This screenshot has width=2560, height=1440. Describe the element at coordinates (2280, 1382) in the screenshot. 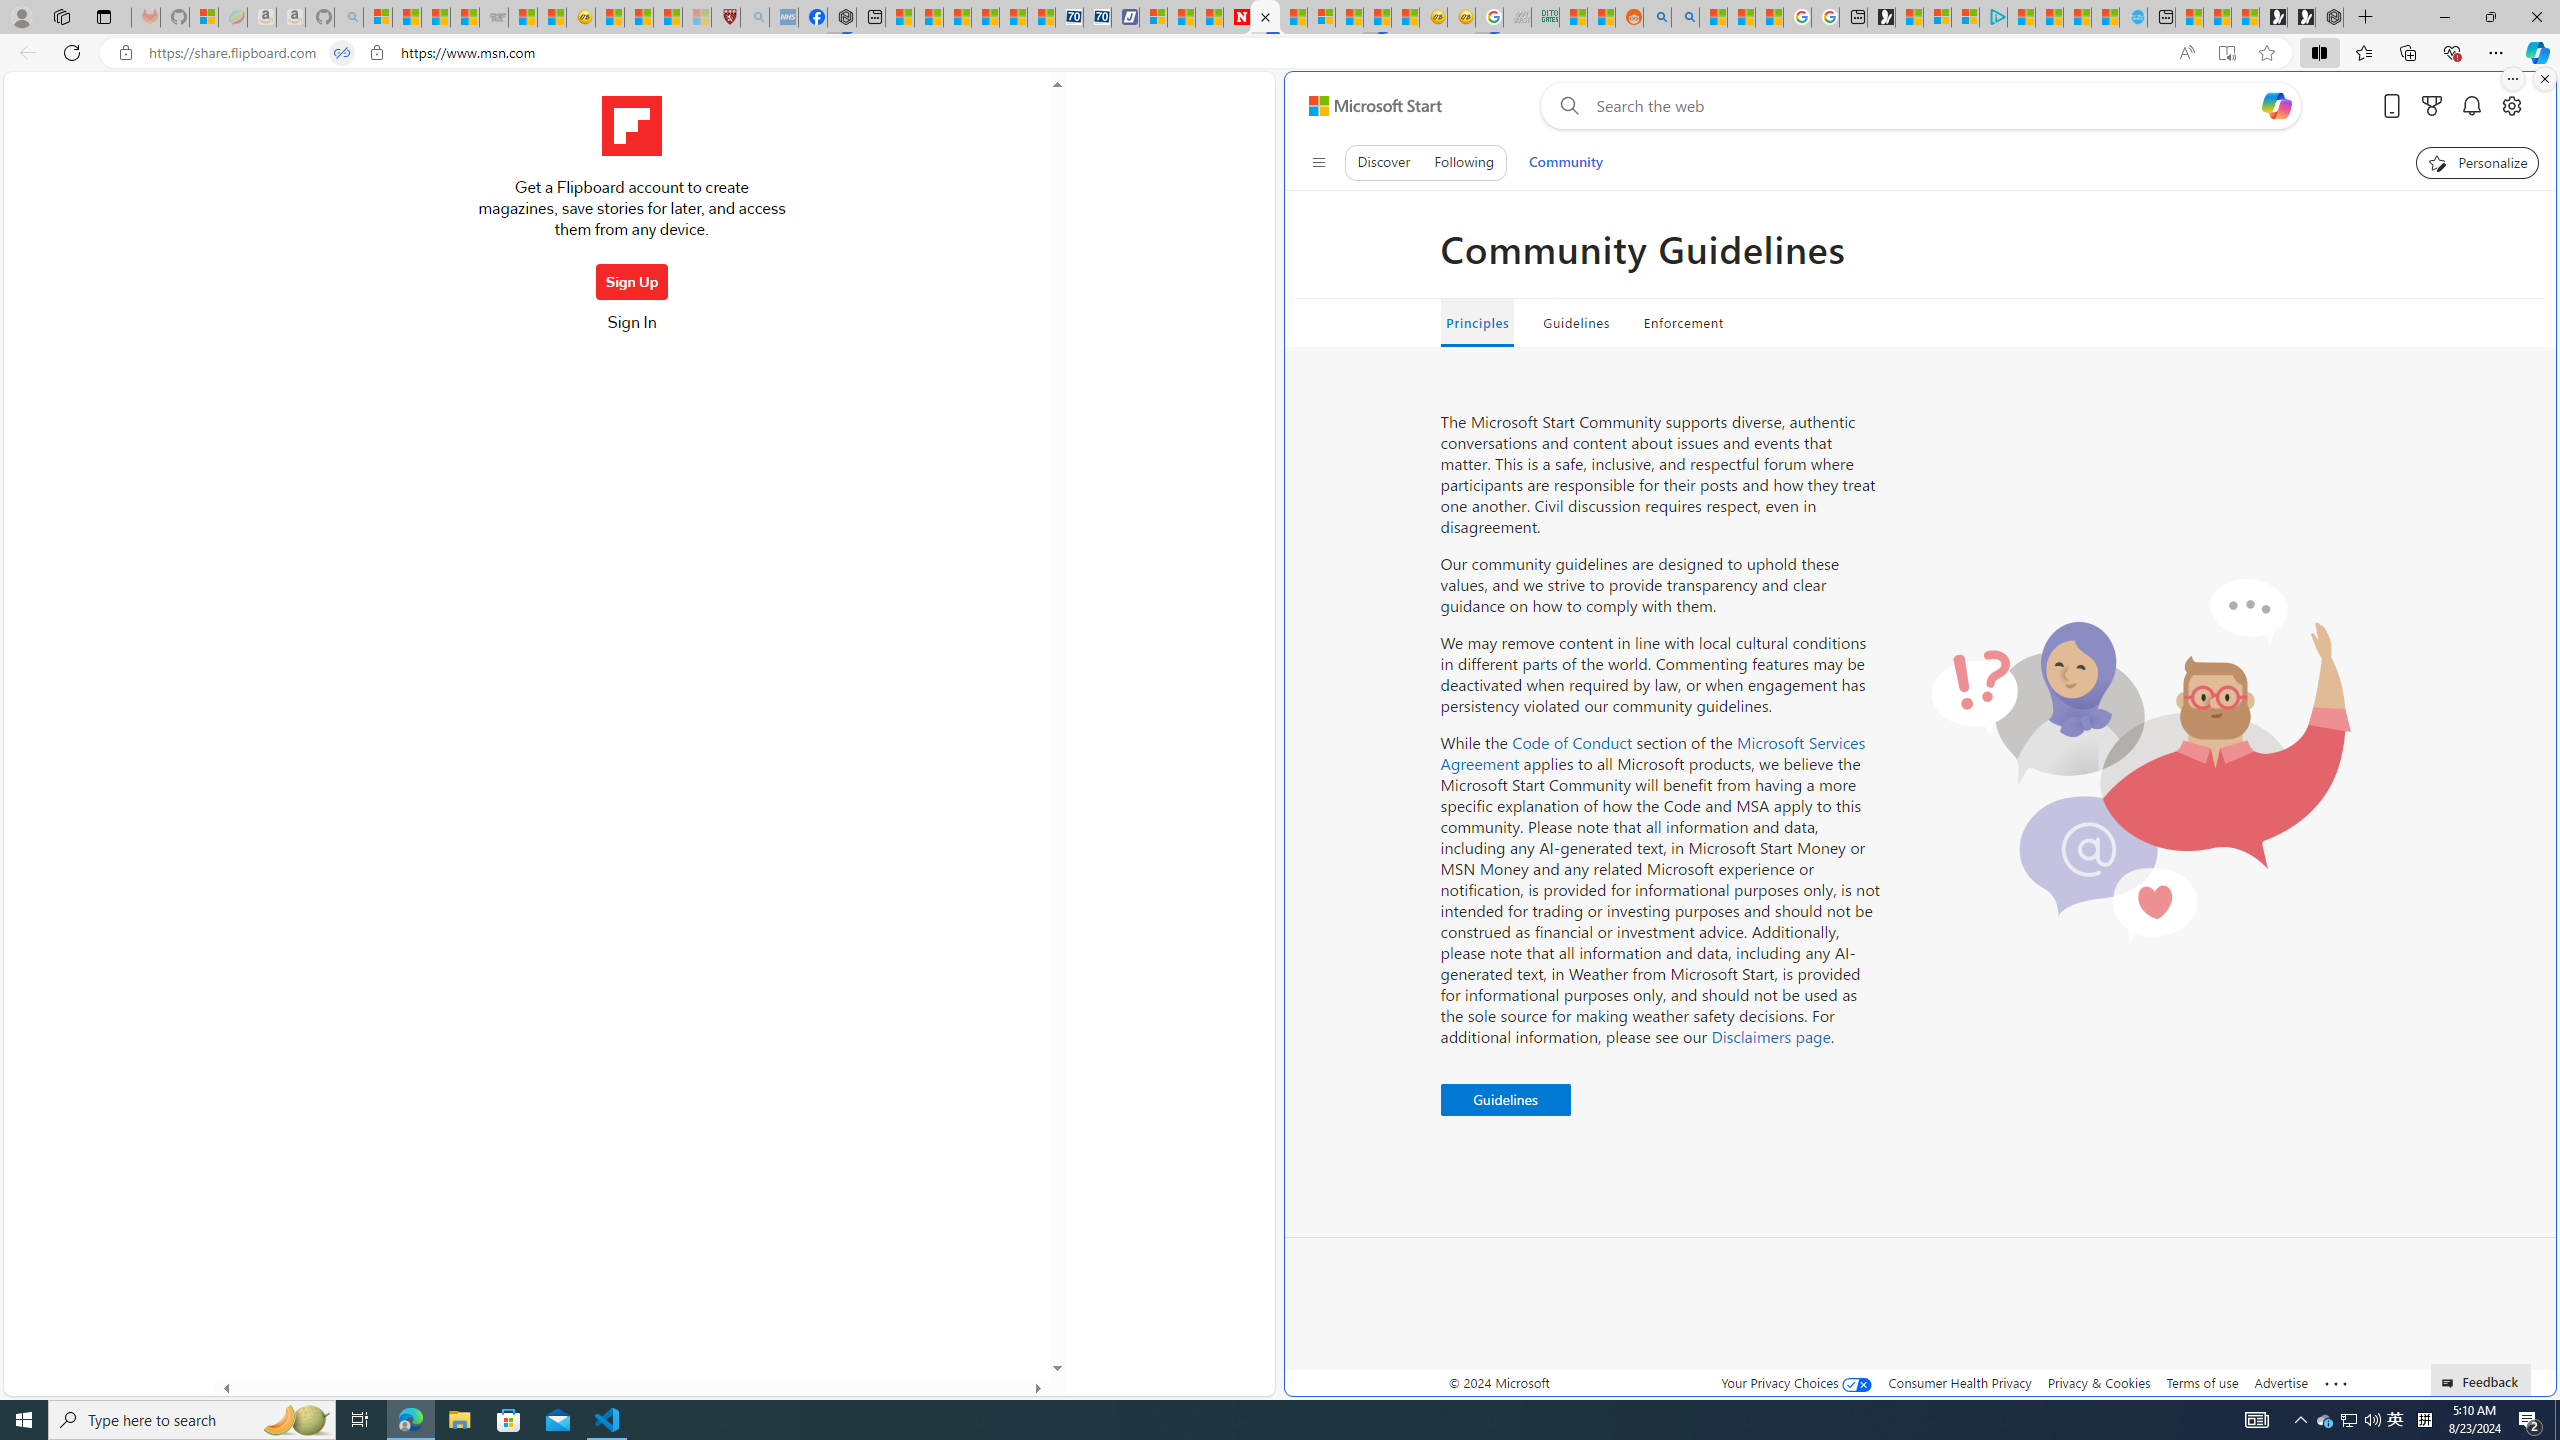

I see `Advertise` at that location.